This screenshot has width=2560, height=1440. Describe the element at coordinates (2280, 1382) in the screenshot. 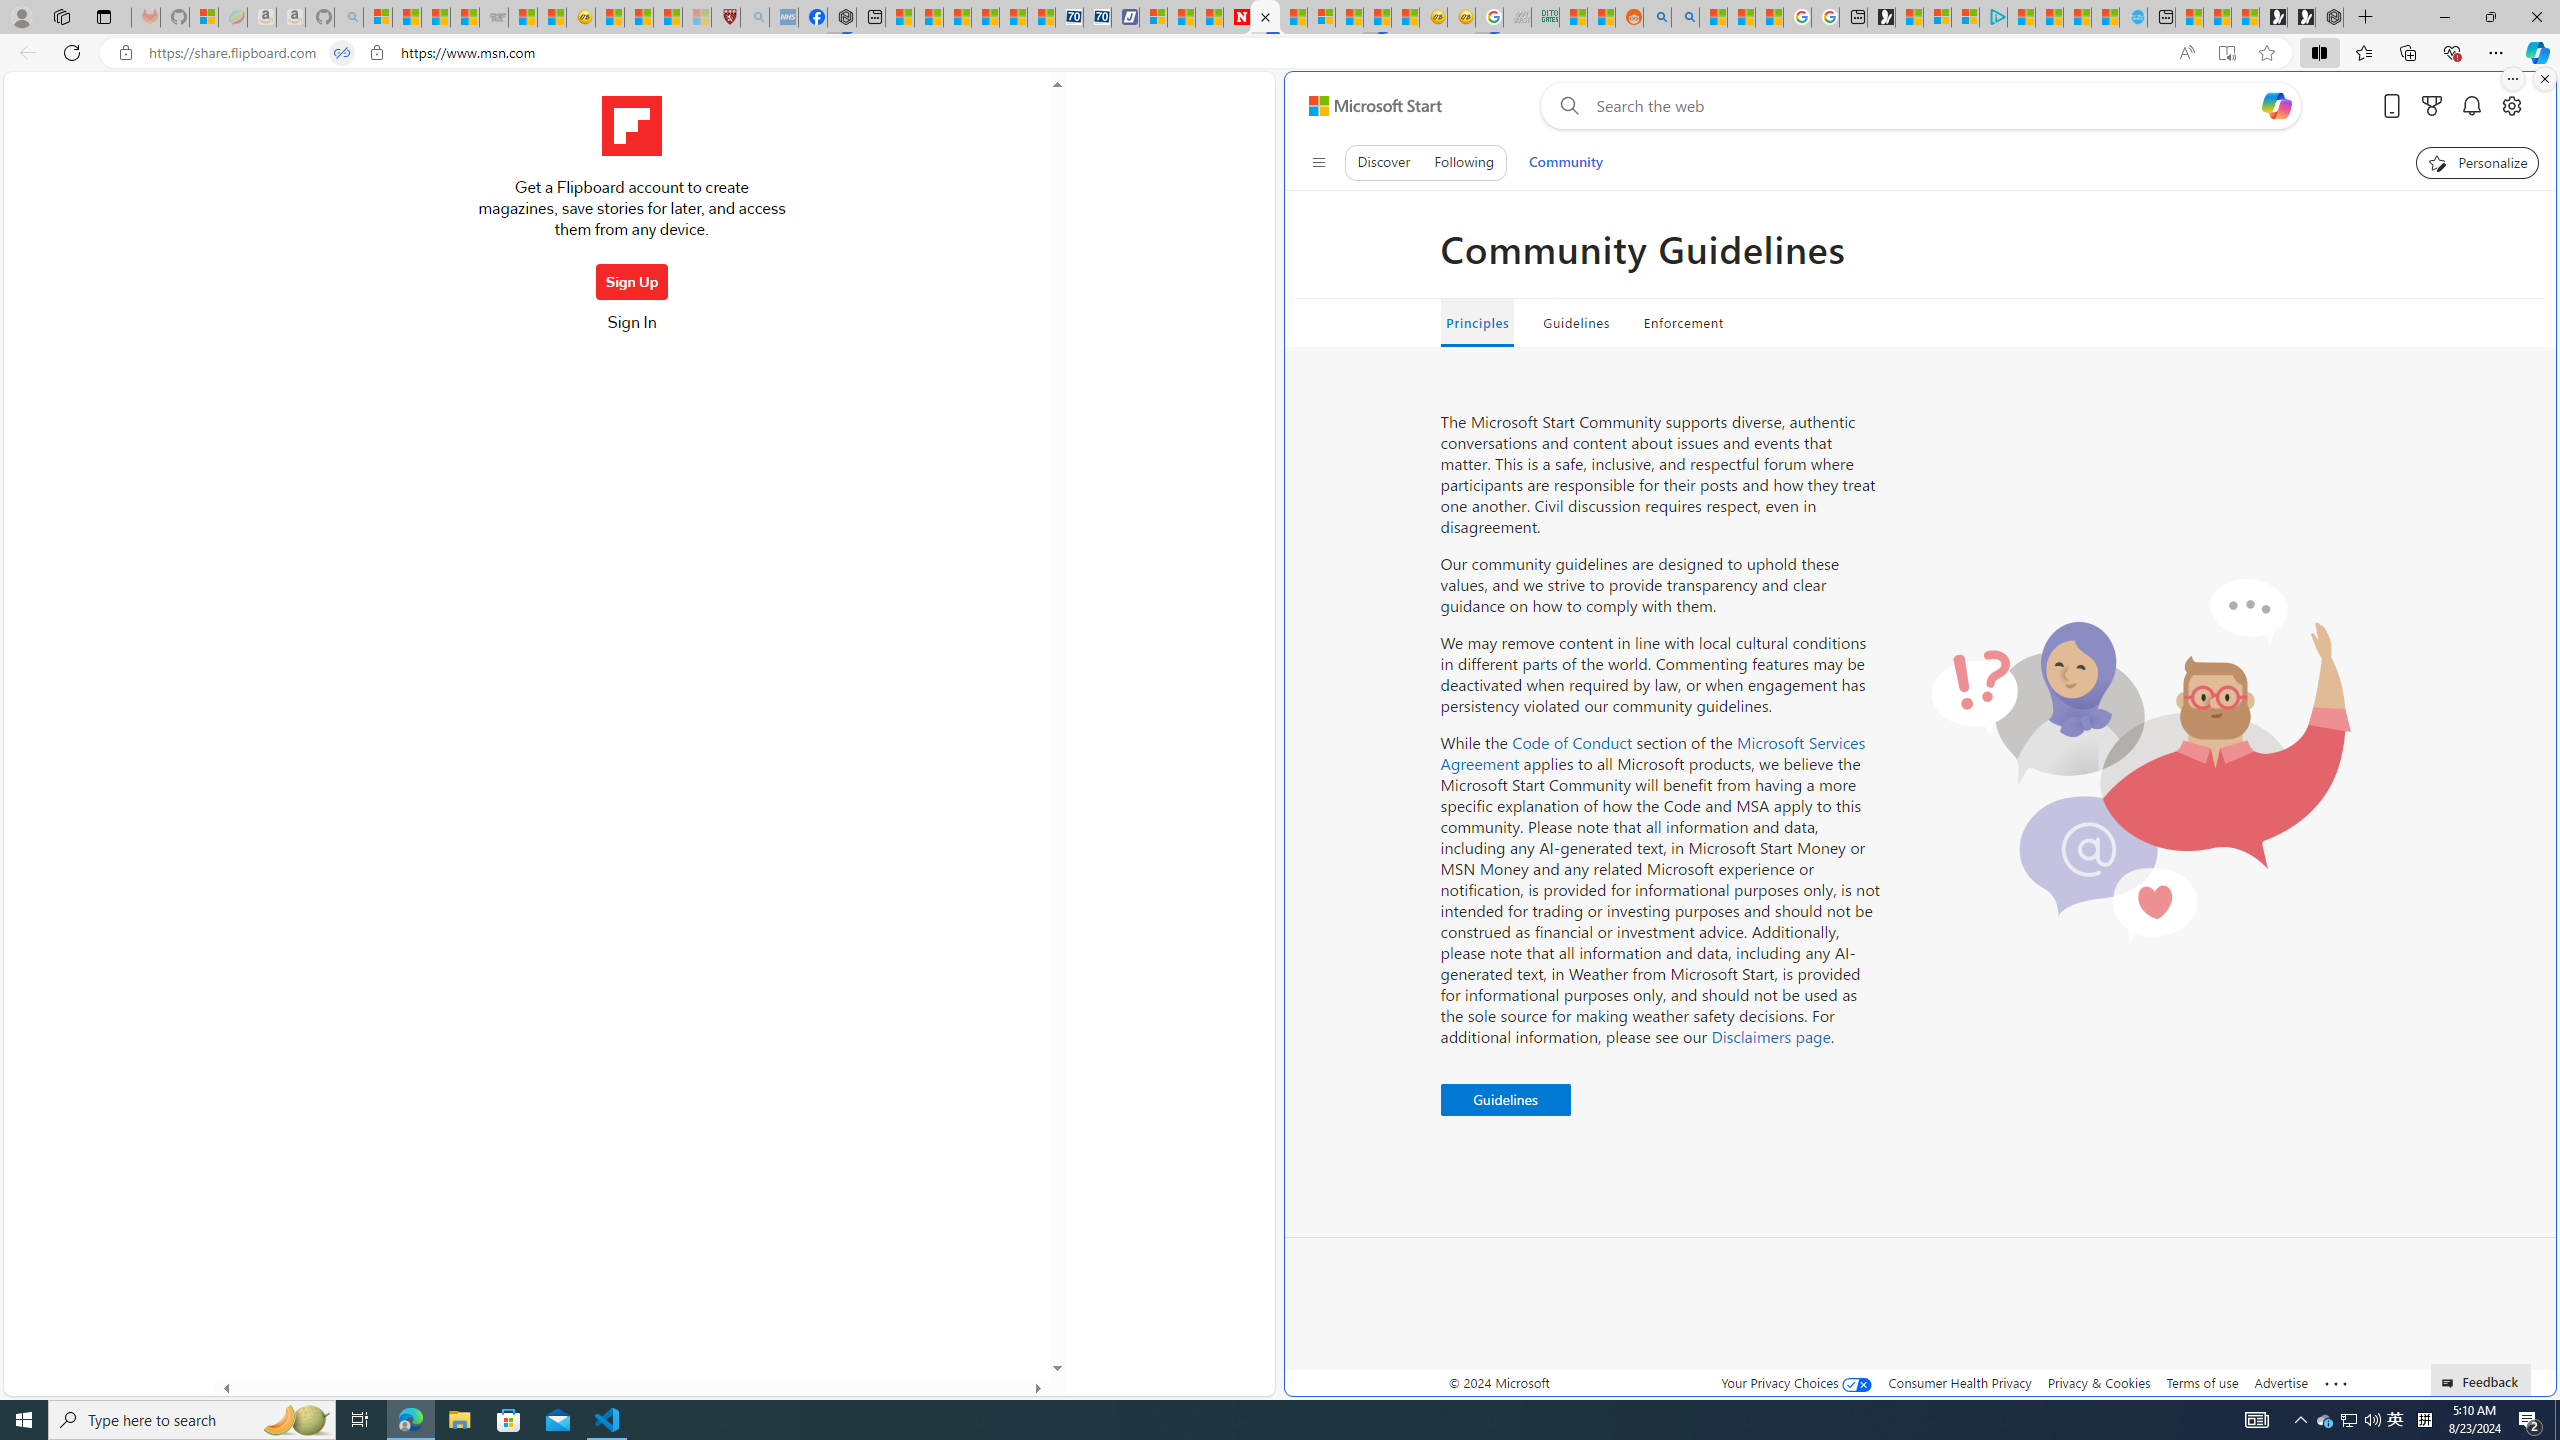

I see `Advertise` at that location.